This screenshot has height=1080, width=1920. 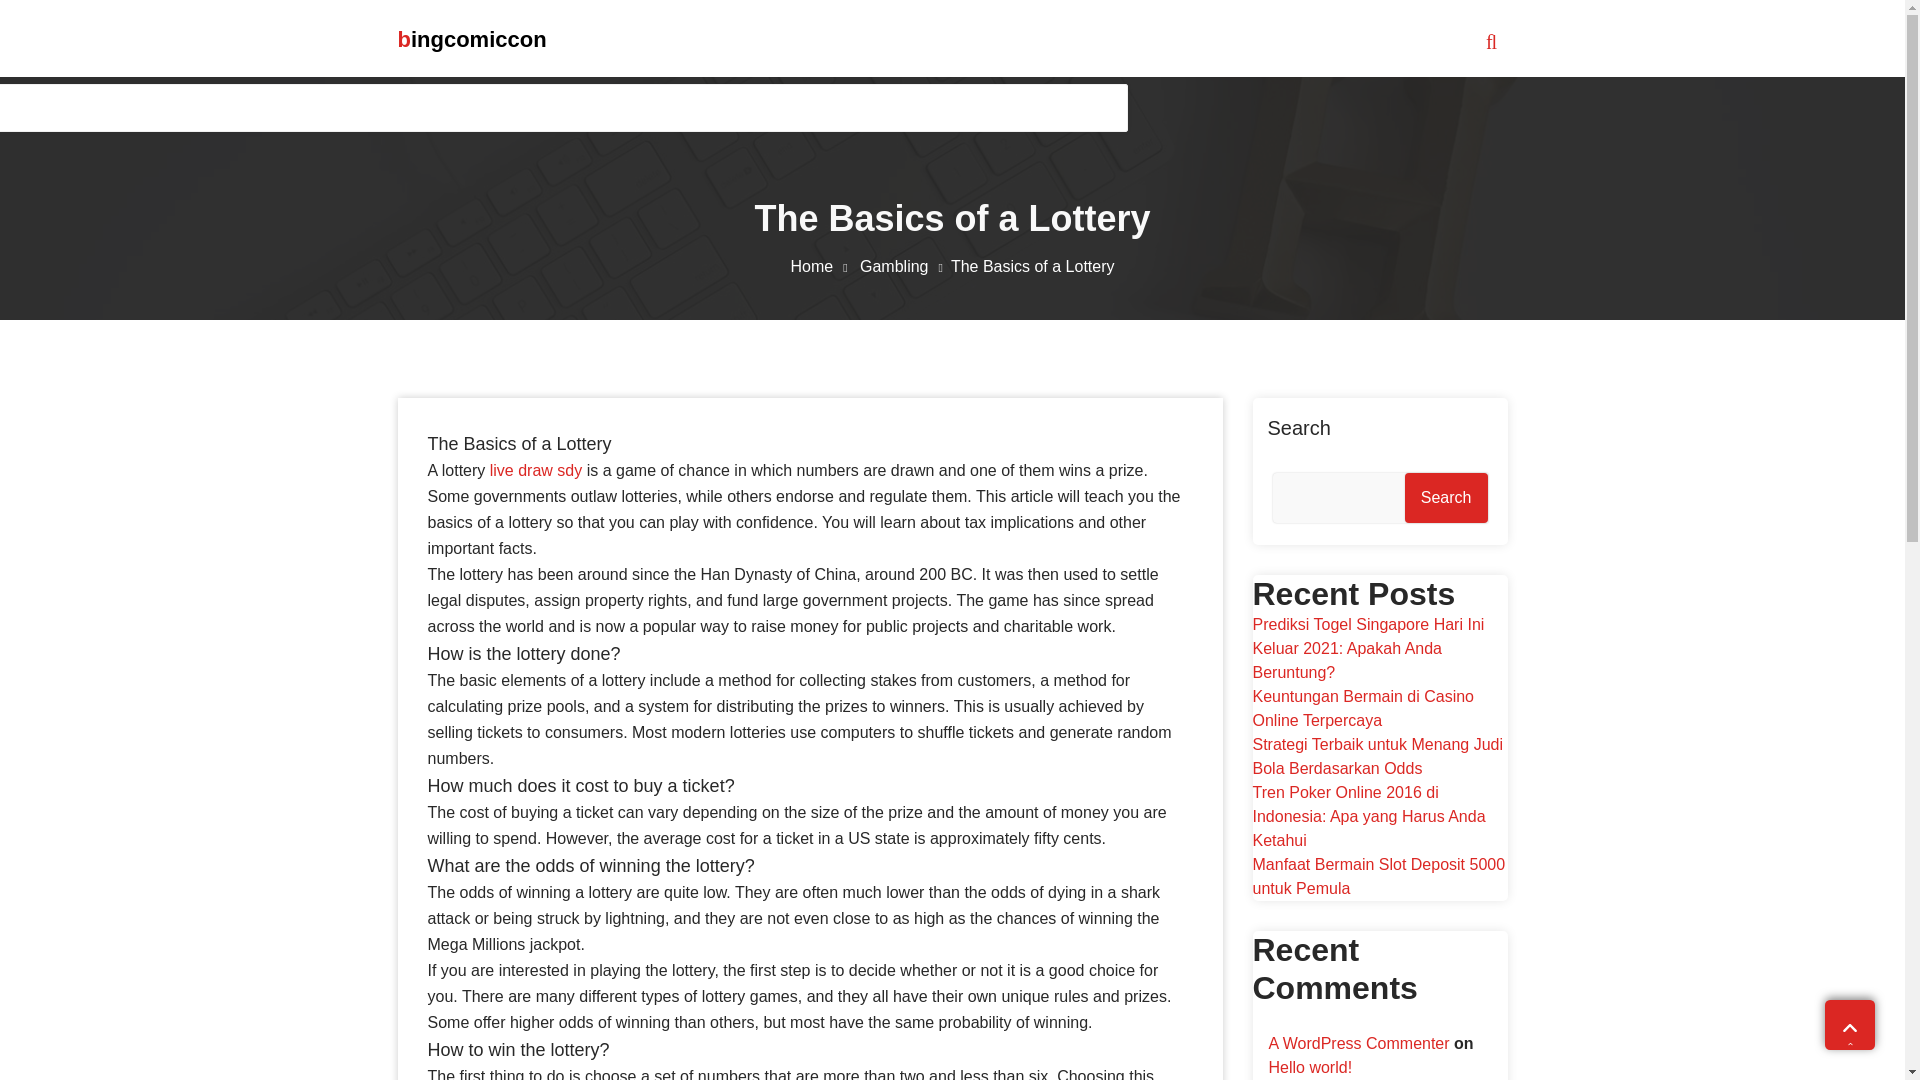 I want to click on A WordPress Commenter, so click(x=1358, y=1042).